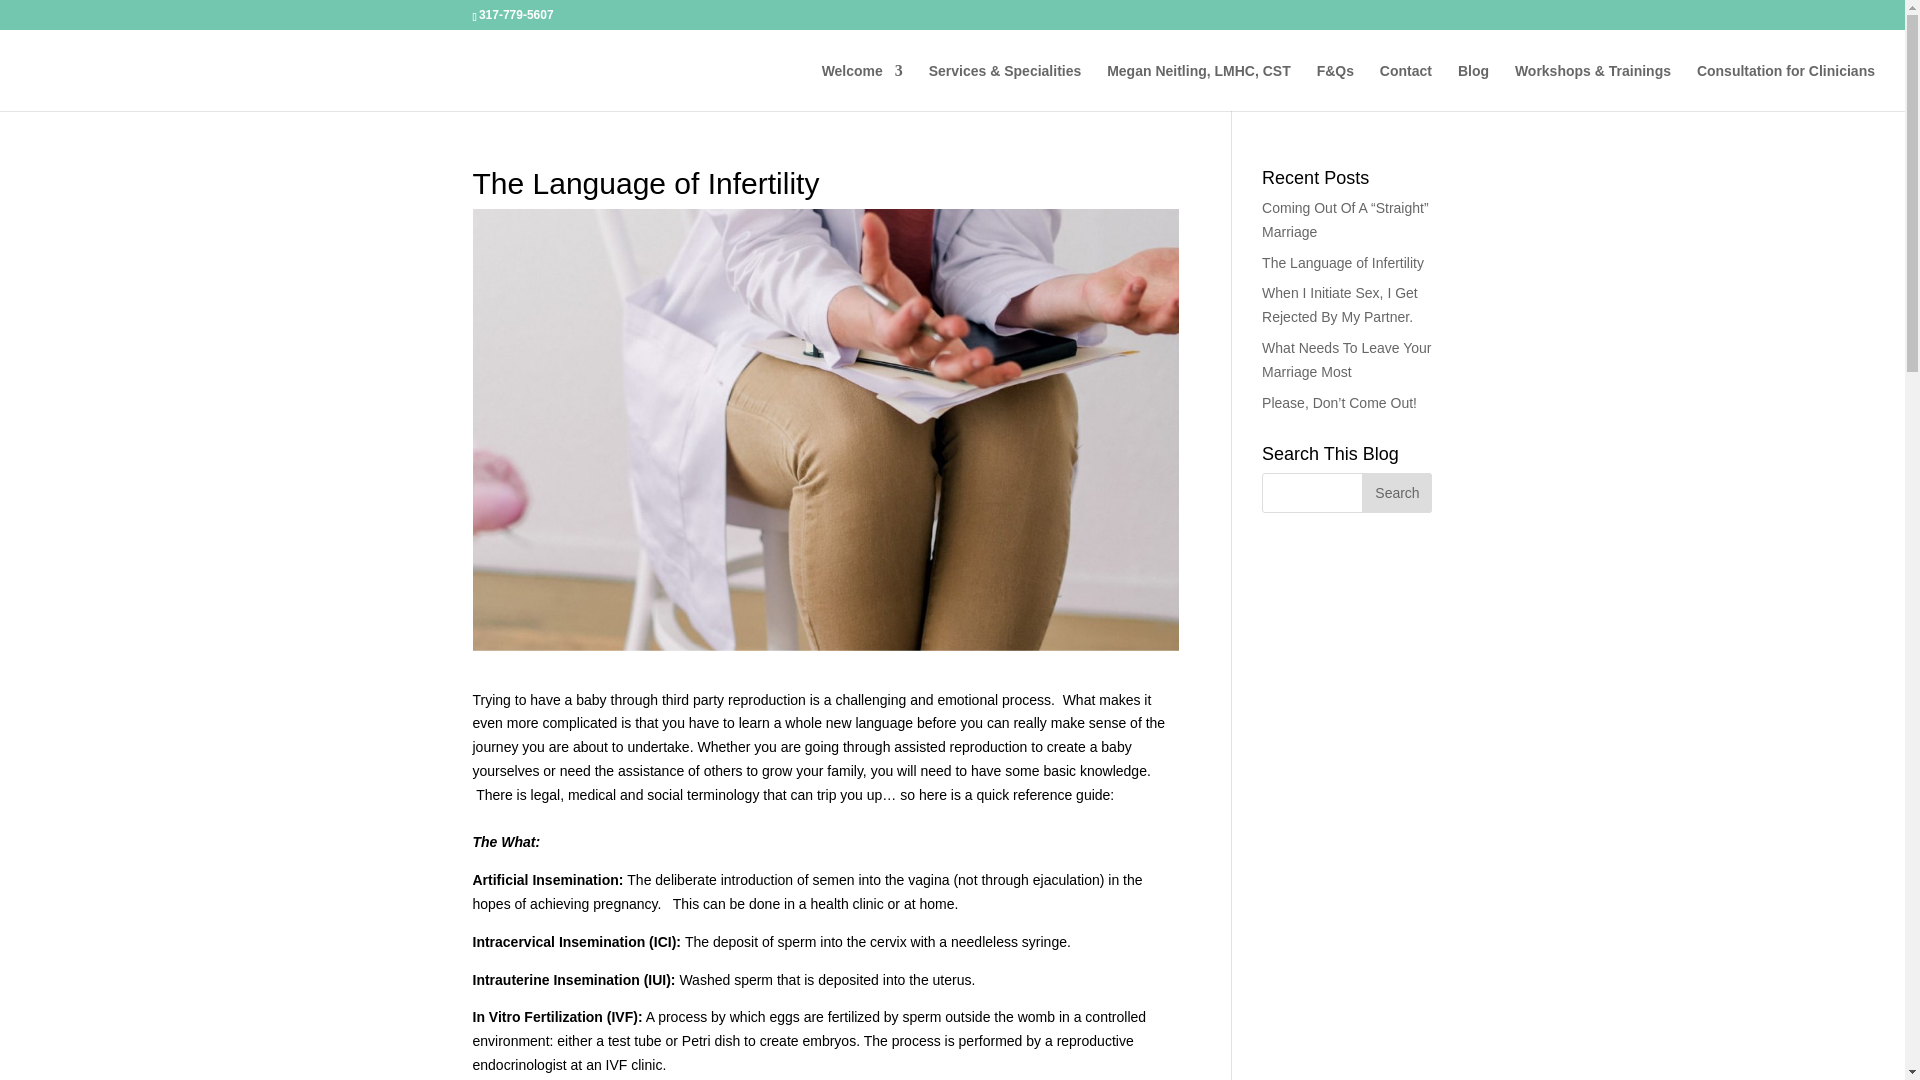 The image size is (1920, 1080). What do you see at coordinates (1340, 305) in the screenshot?
I see `When I Initiate Sex, I Get Rejected By My Partner.` at bounding box center [1340, 305].